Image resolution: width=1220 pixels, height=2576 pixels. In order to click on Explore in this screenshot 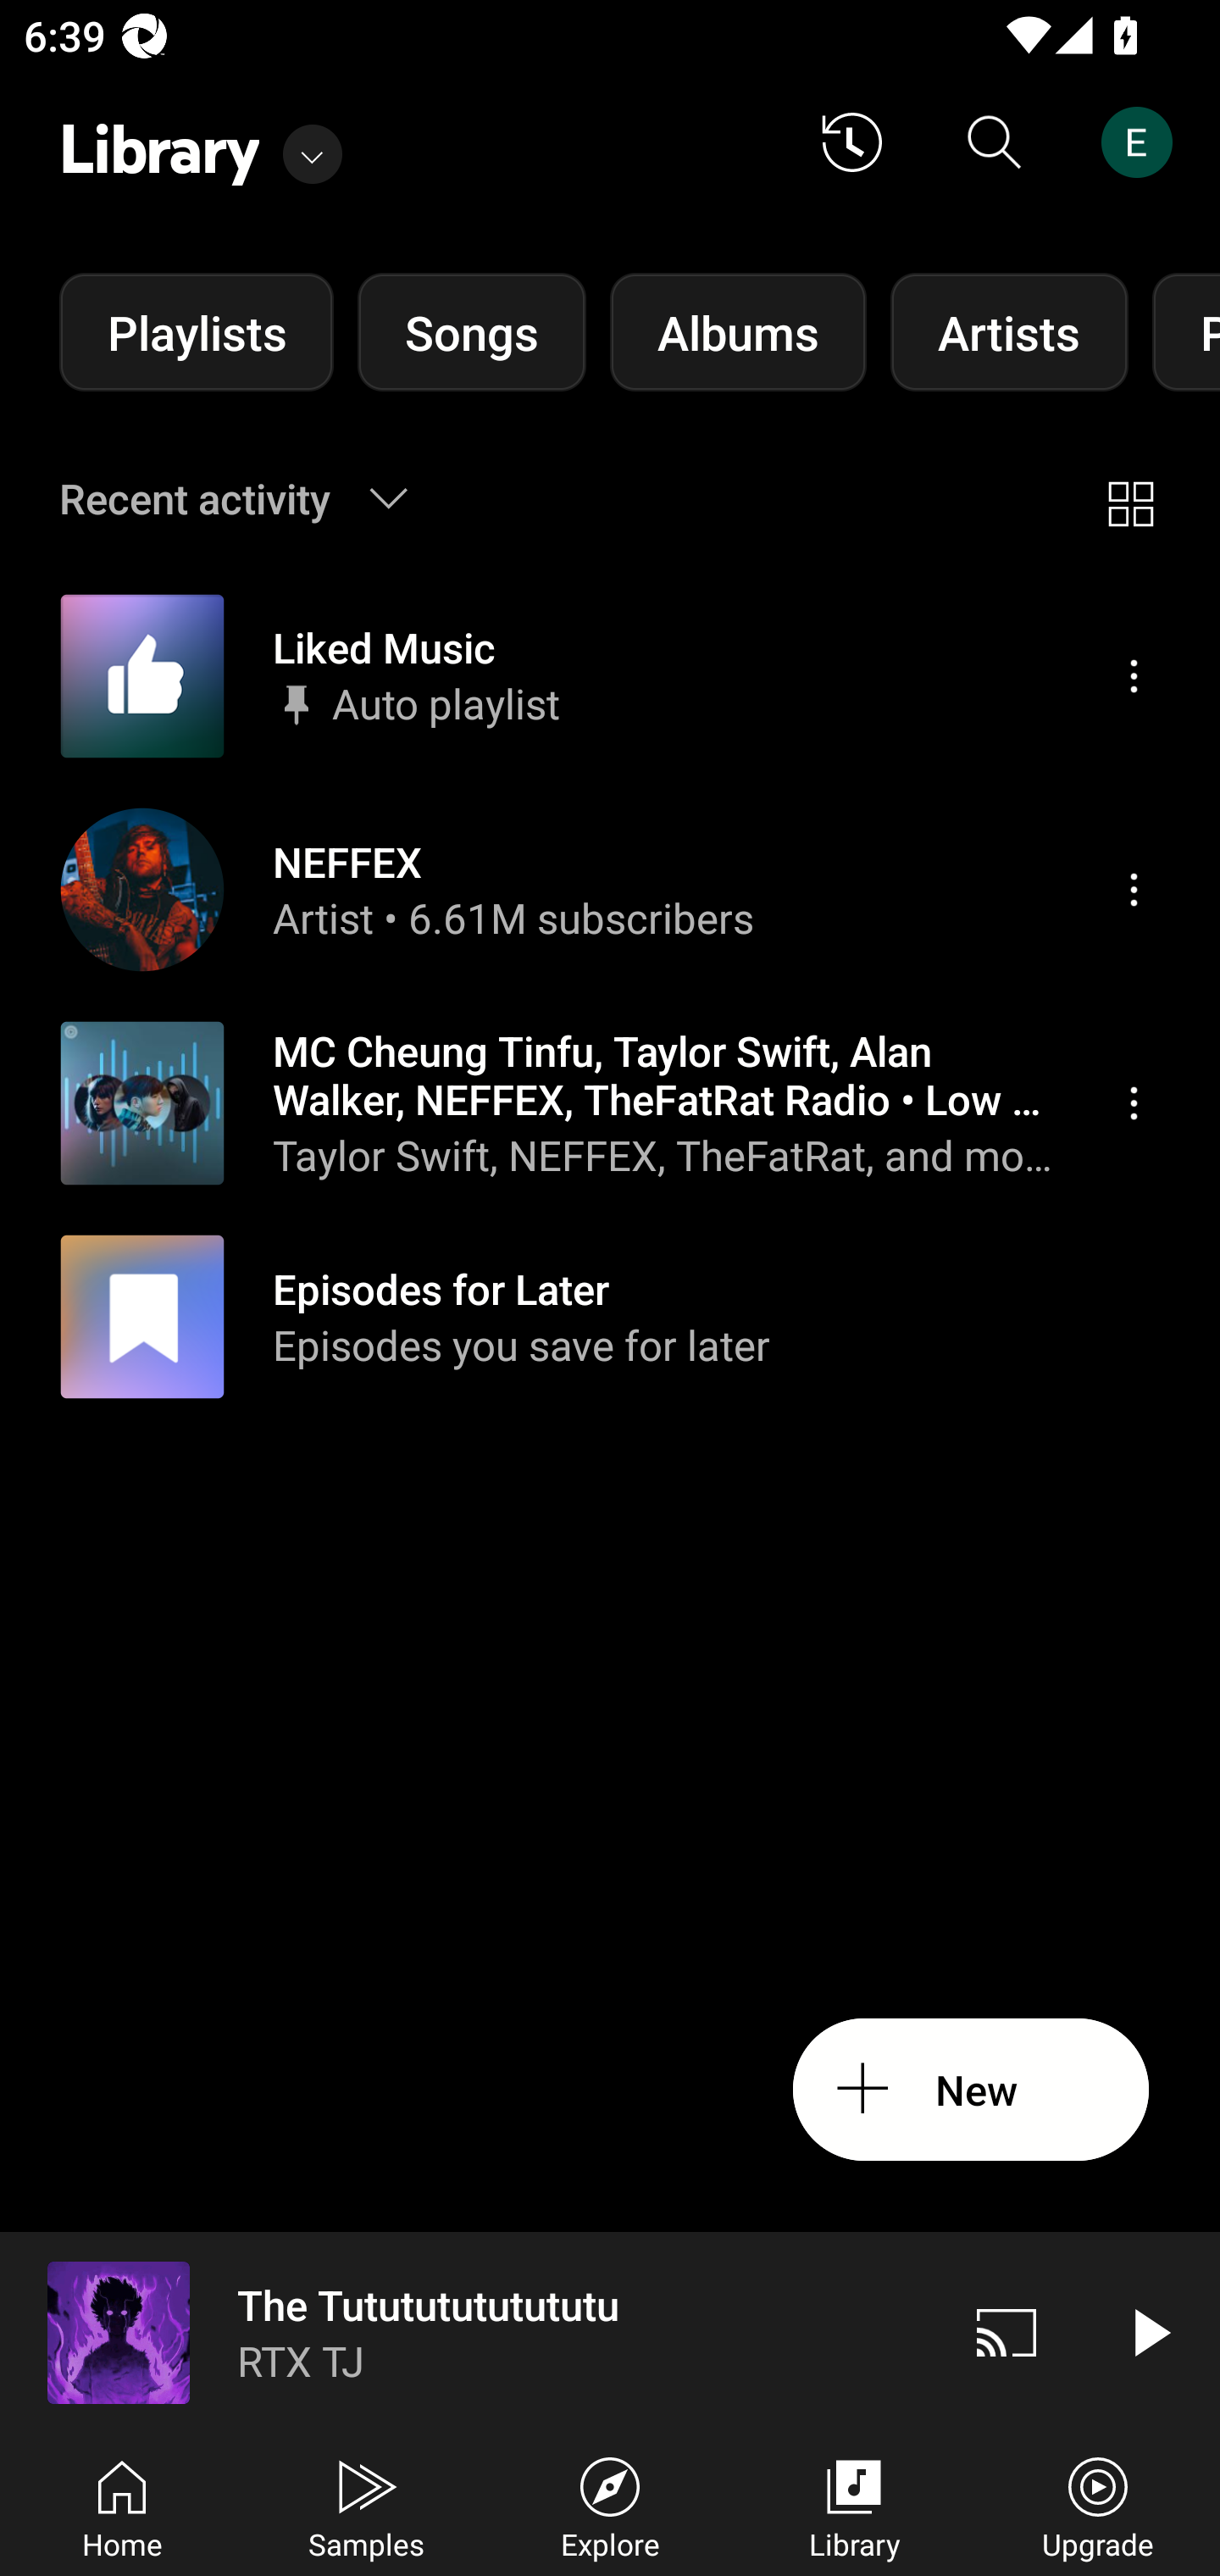, I will do `click(610, 2505)`.